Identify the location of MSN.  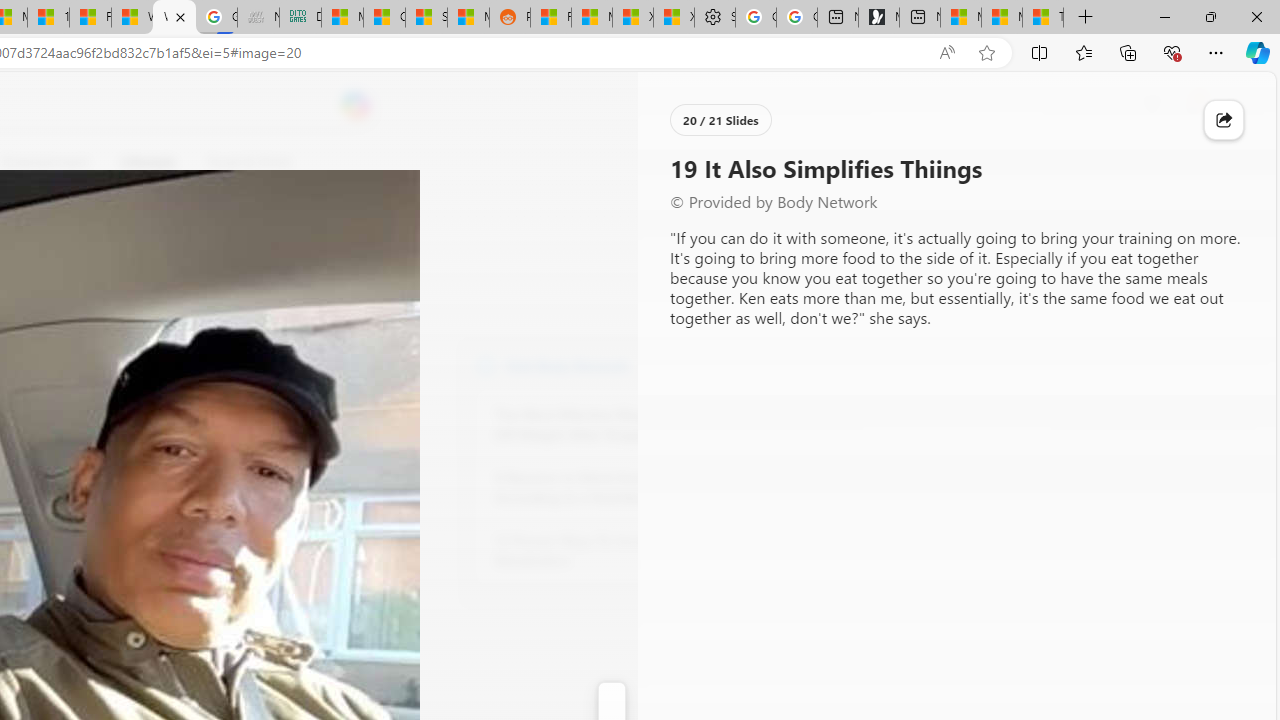
(468, 18).